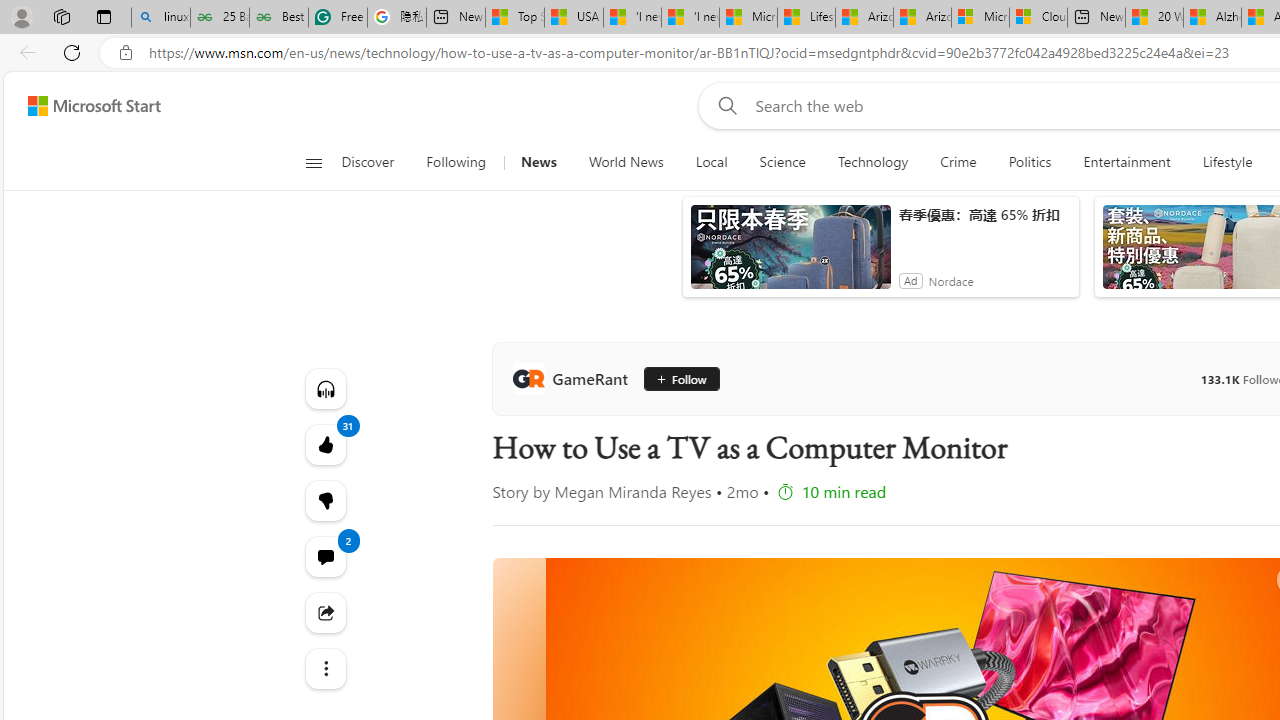 This screenshot has width=1280, height=720. Describe the element at coordinates (574, 18) in the screenshot. I see `USA TODAY - MSN` at that location.